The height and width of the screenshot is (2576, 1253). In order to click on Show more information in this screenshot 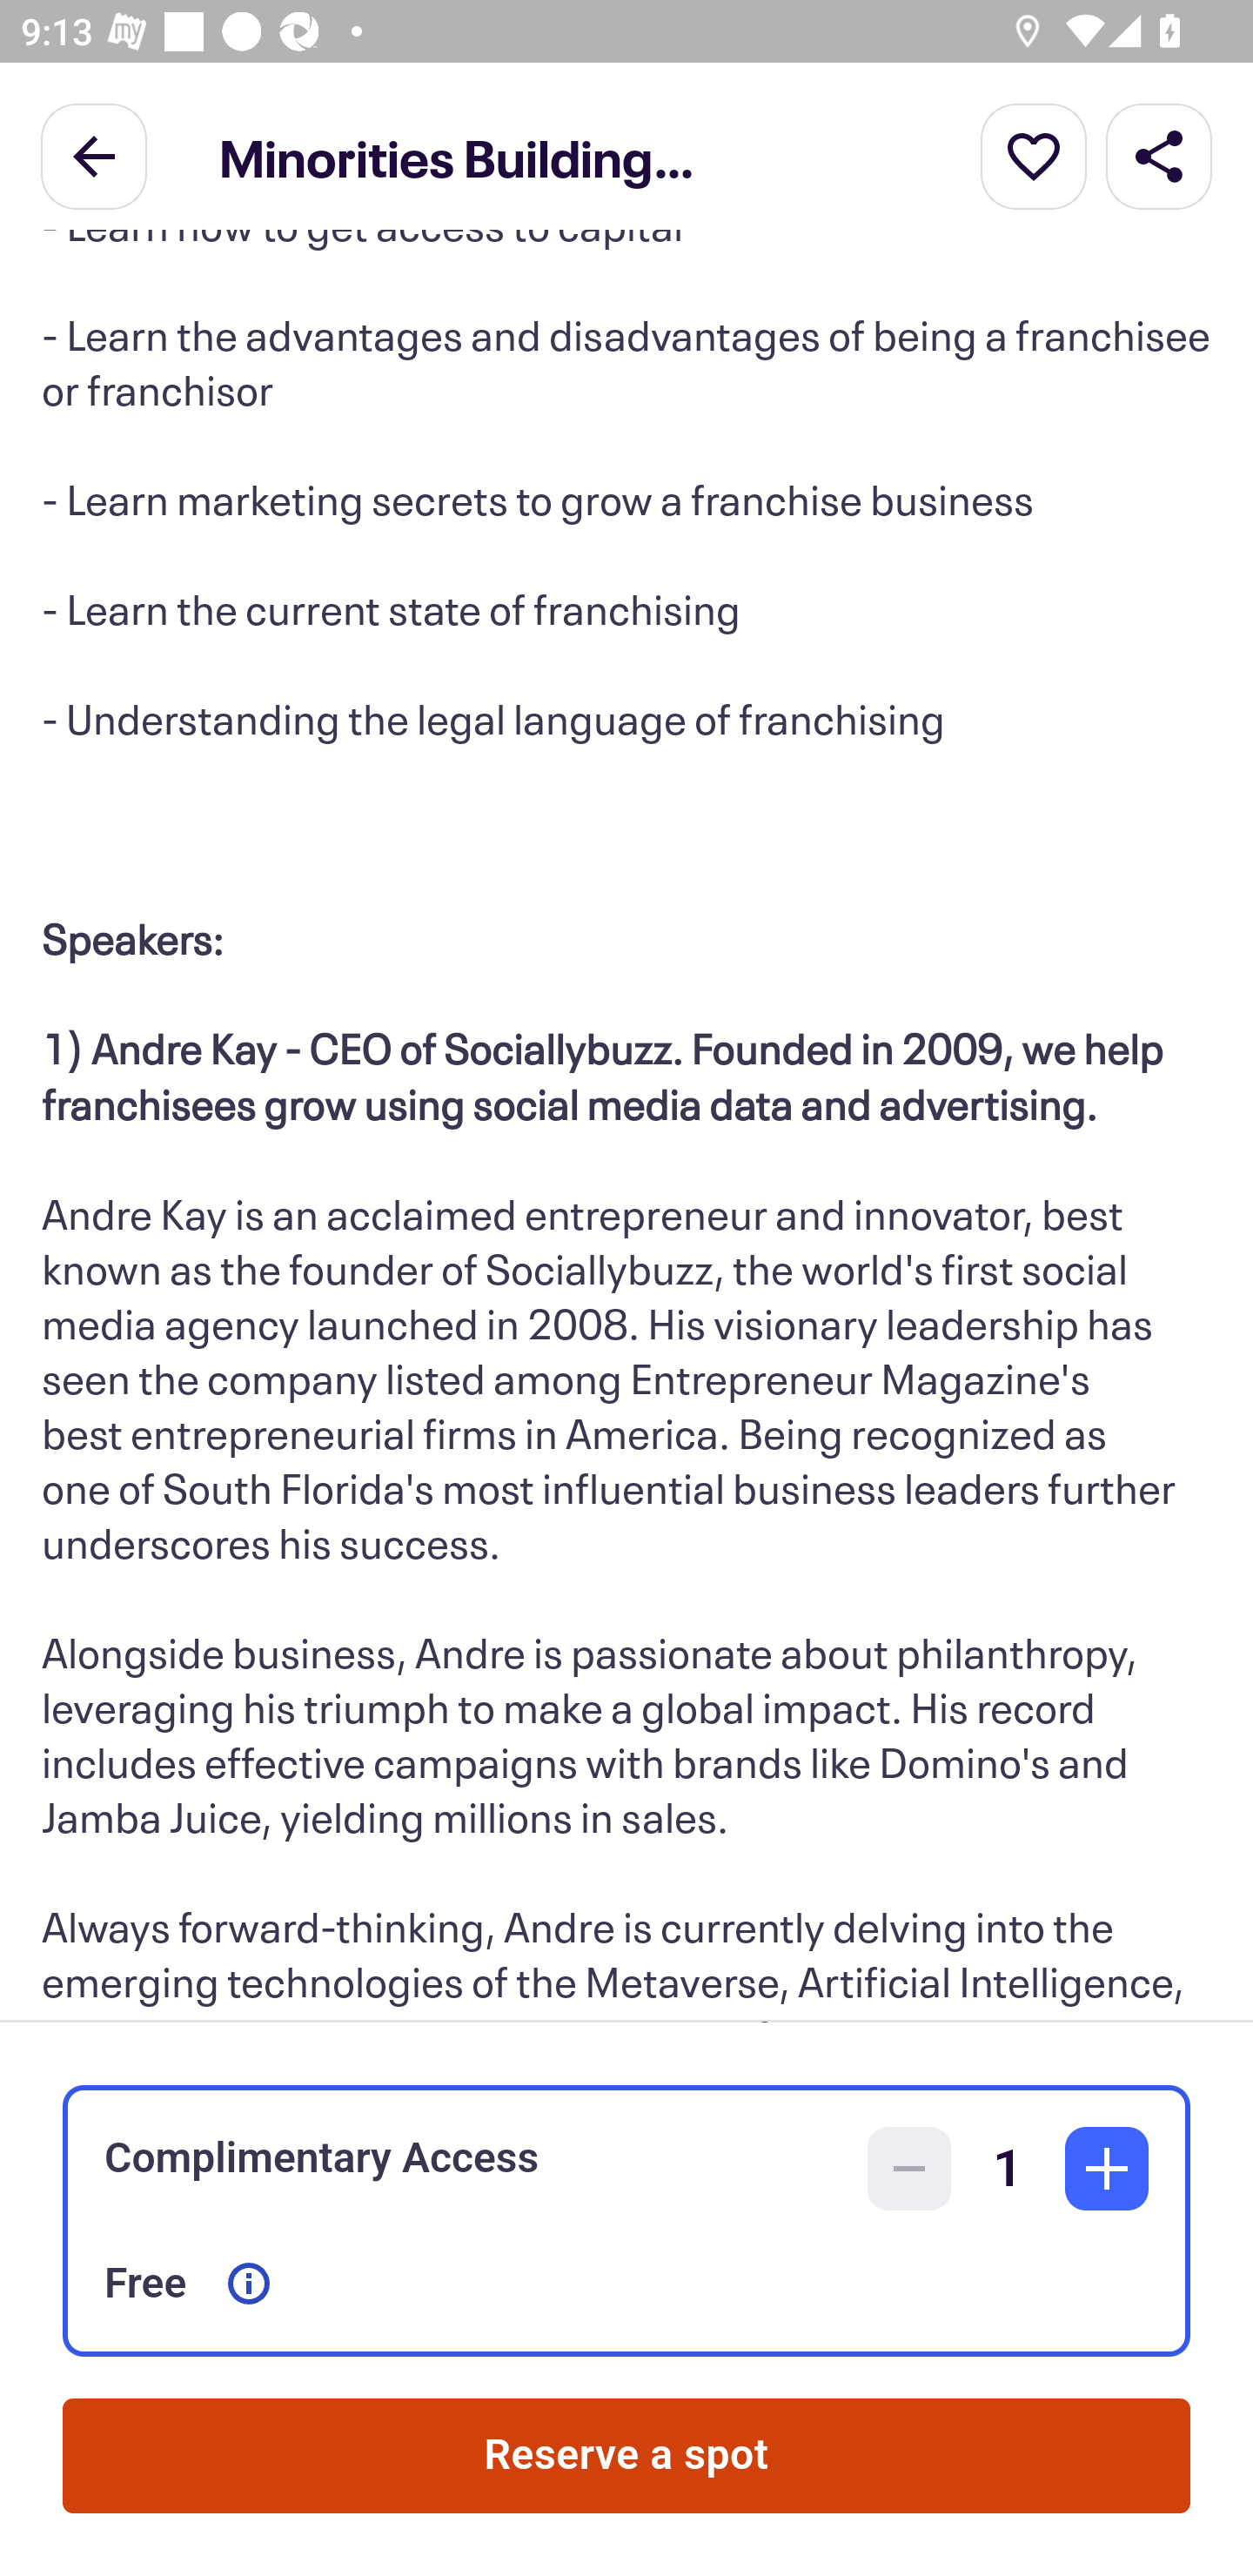, I will do `click(249, 2284)`.